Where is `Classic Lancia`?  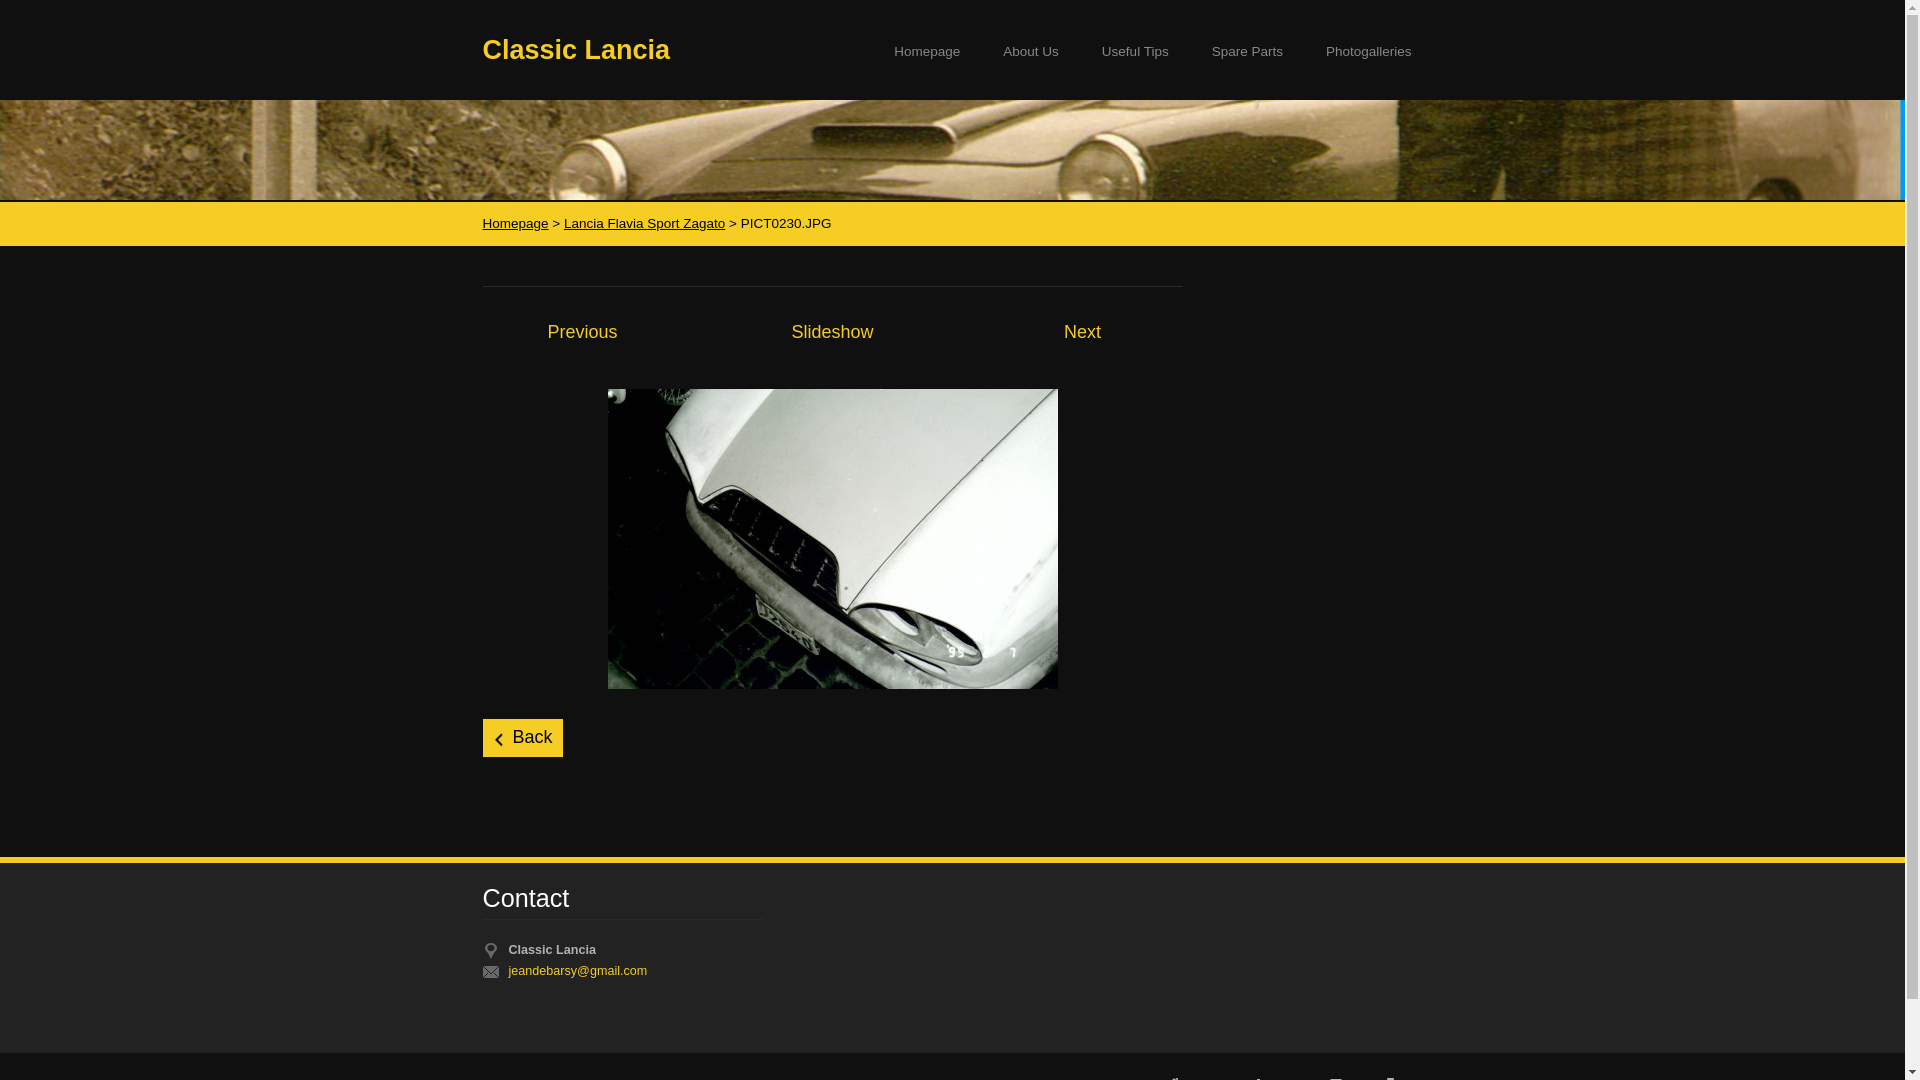 Classic Lancia is located at coordinates (576, 45).